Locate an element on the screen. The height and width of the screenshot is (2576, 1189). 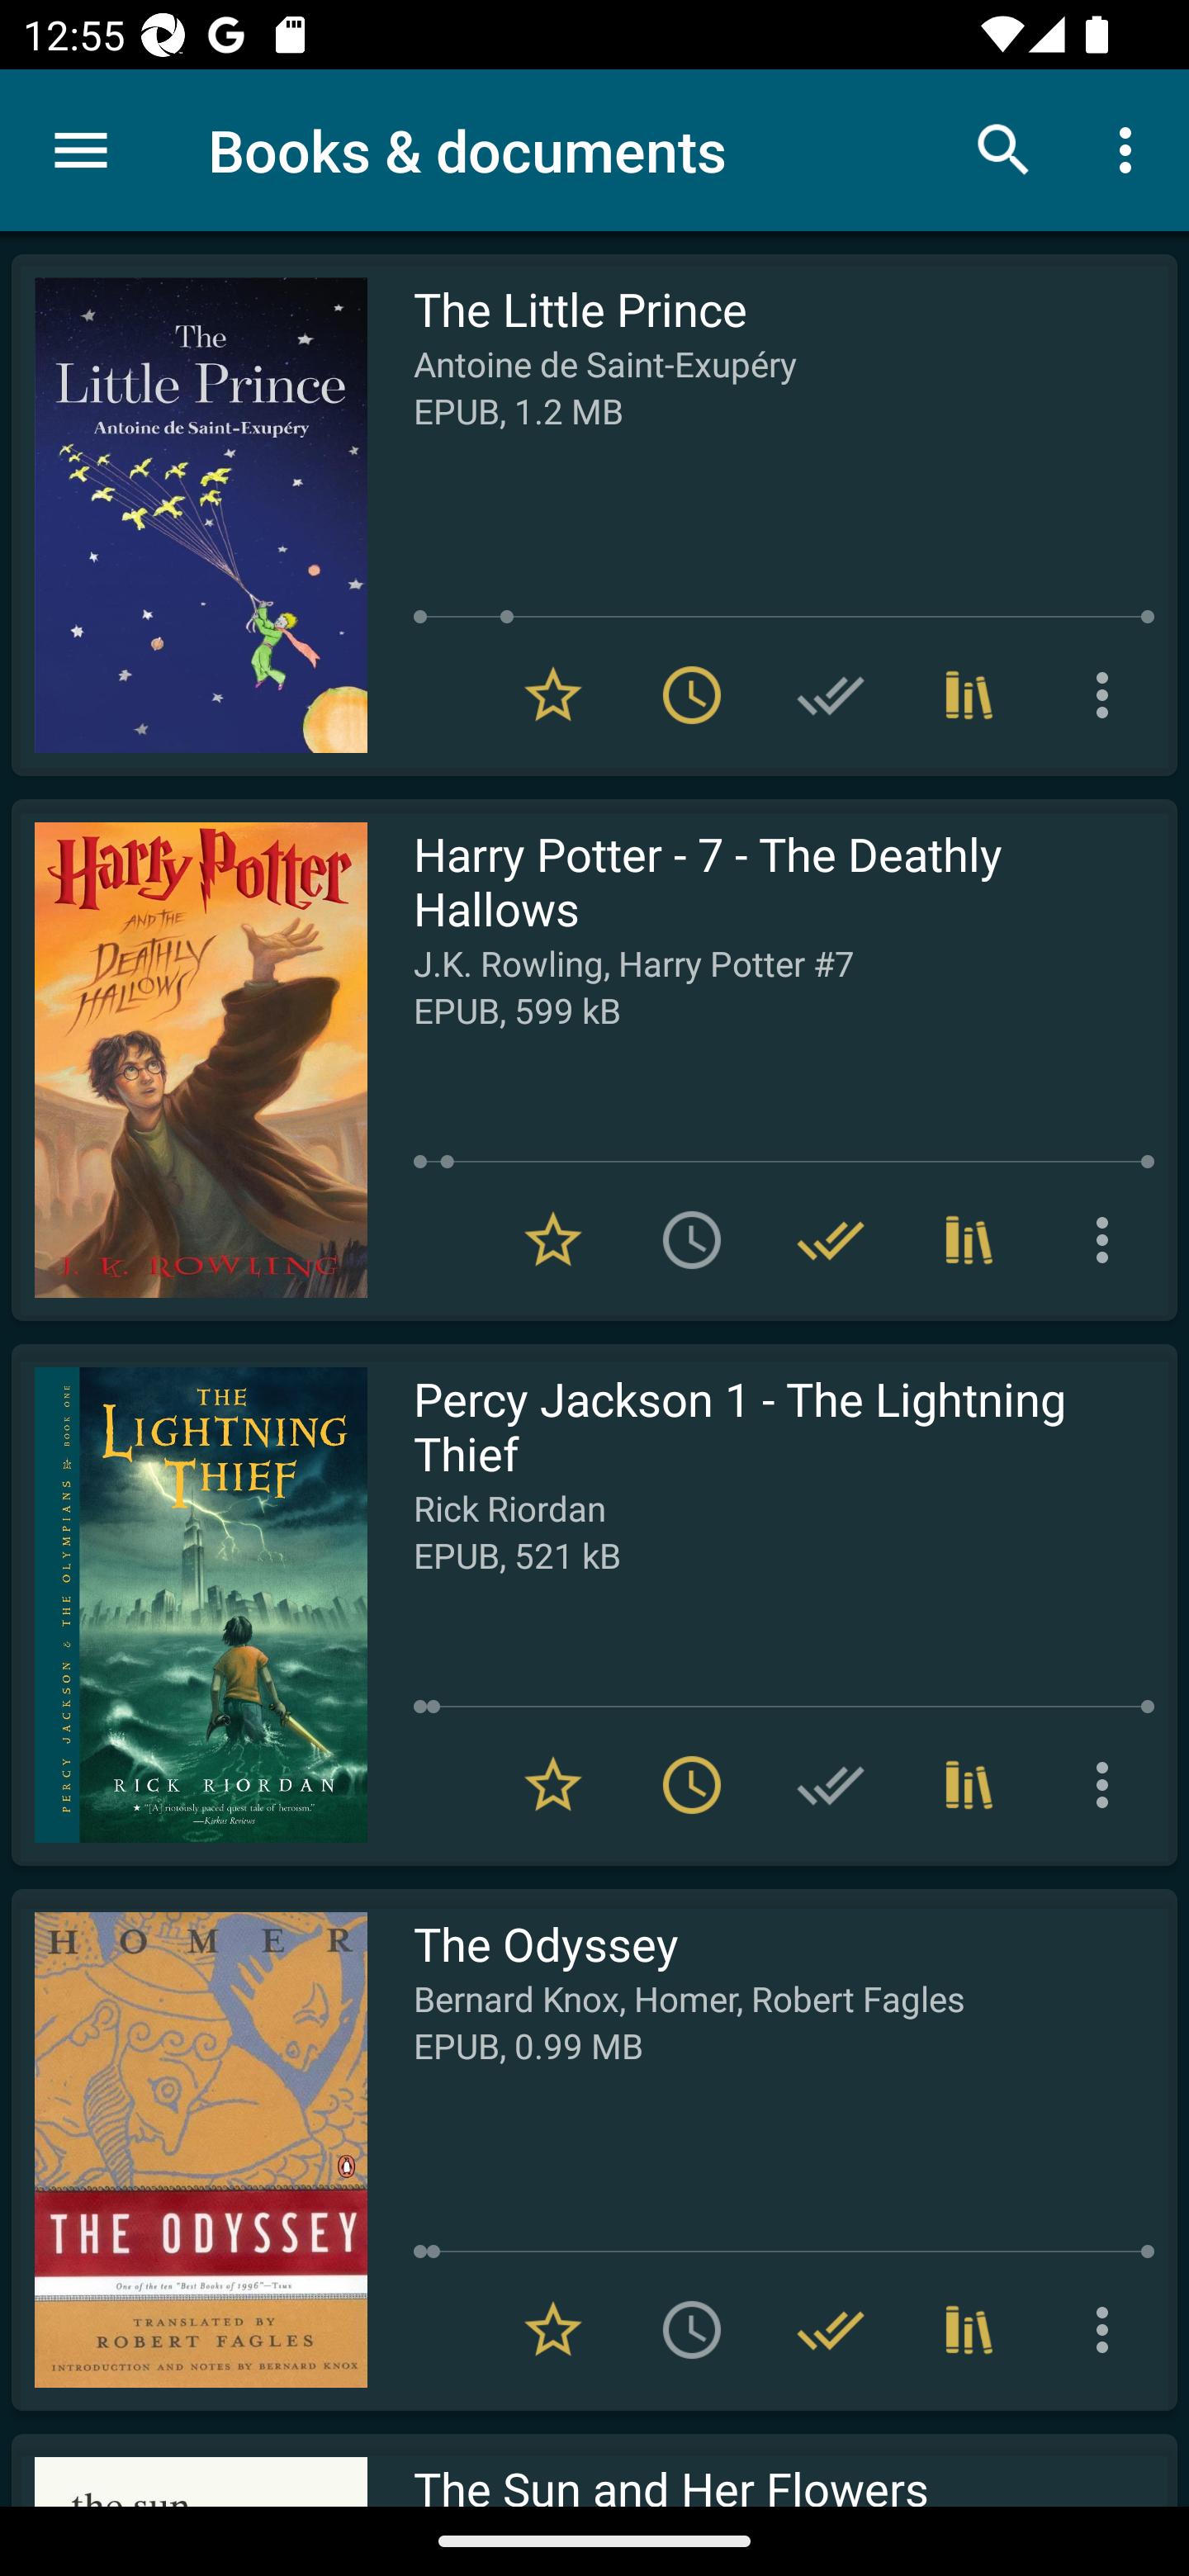
Remove from To read is located at coordinates (692, 695).